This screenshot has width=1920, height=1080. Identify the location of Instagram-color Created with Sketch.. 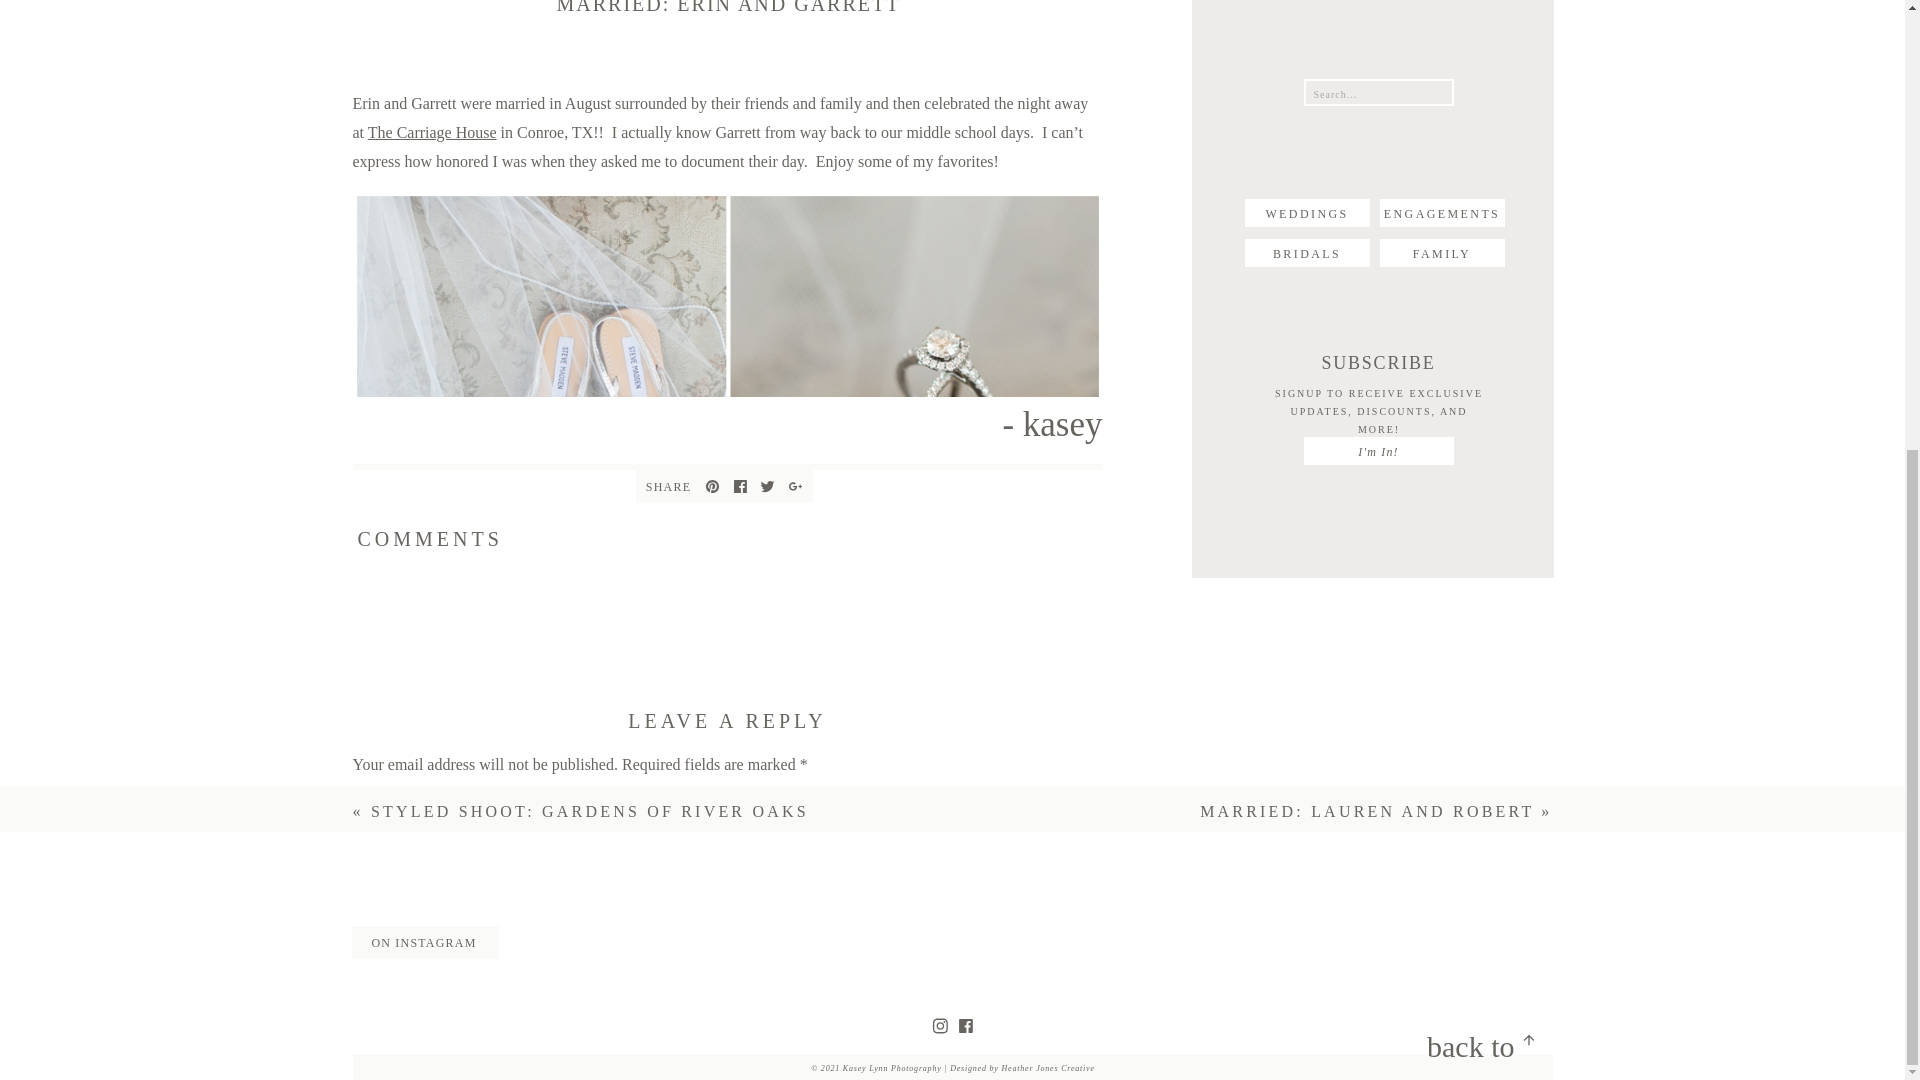
(940, 1026).